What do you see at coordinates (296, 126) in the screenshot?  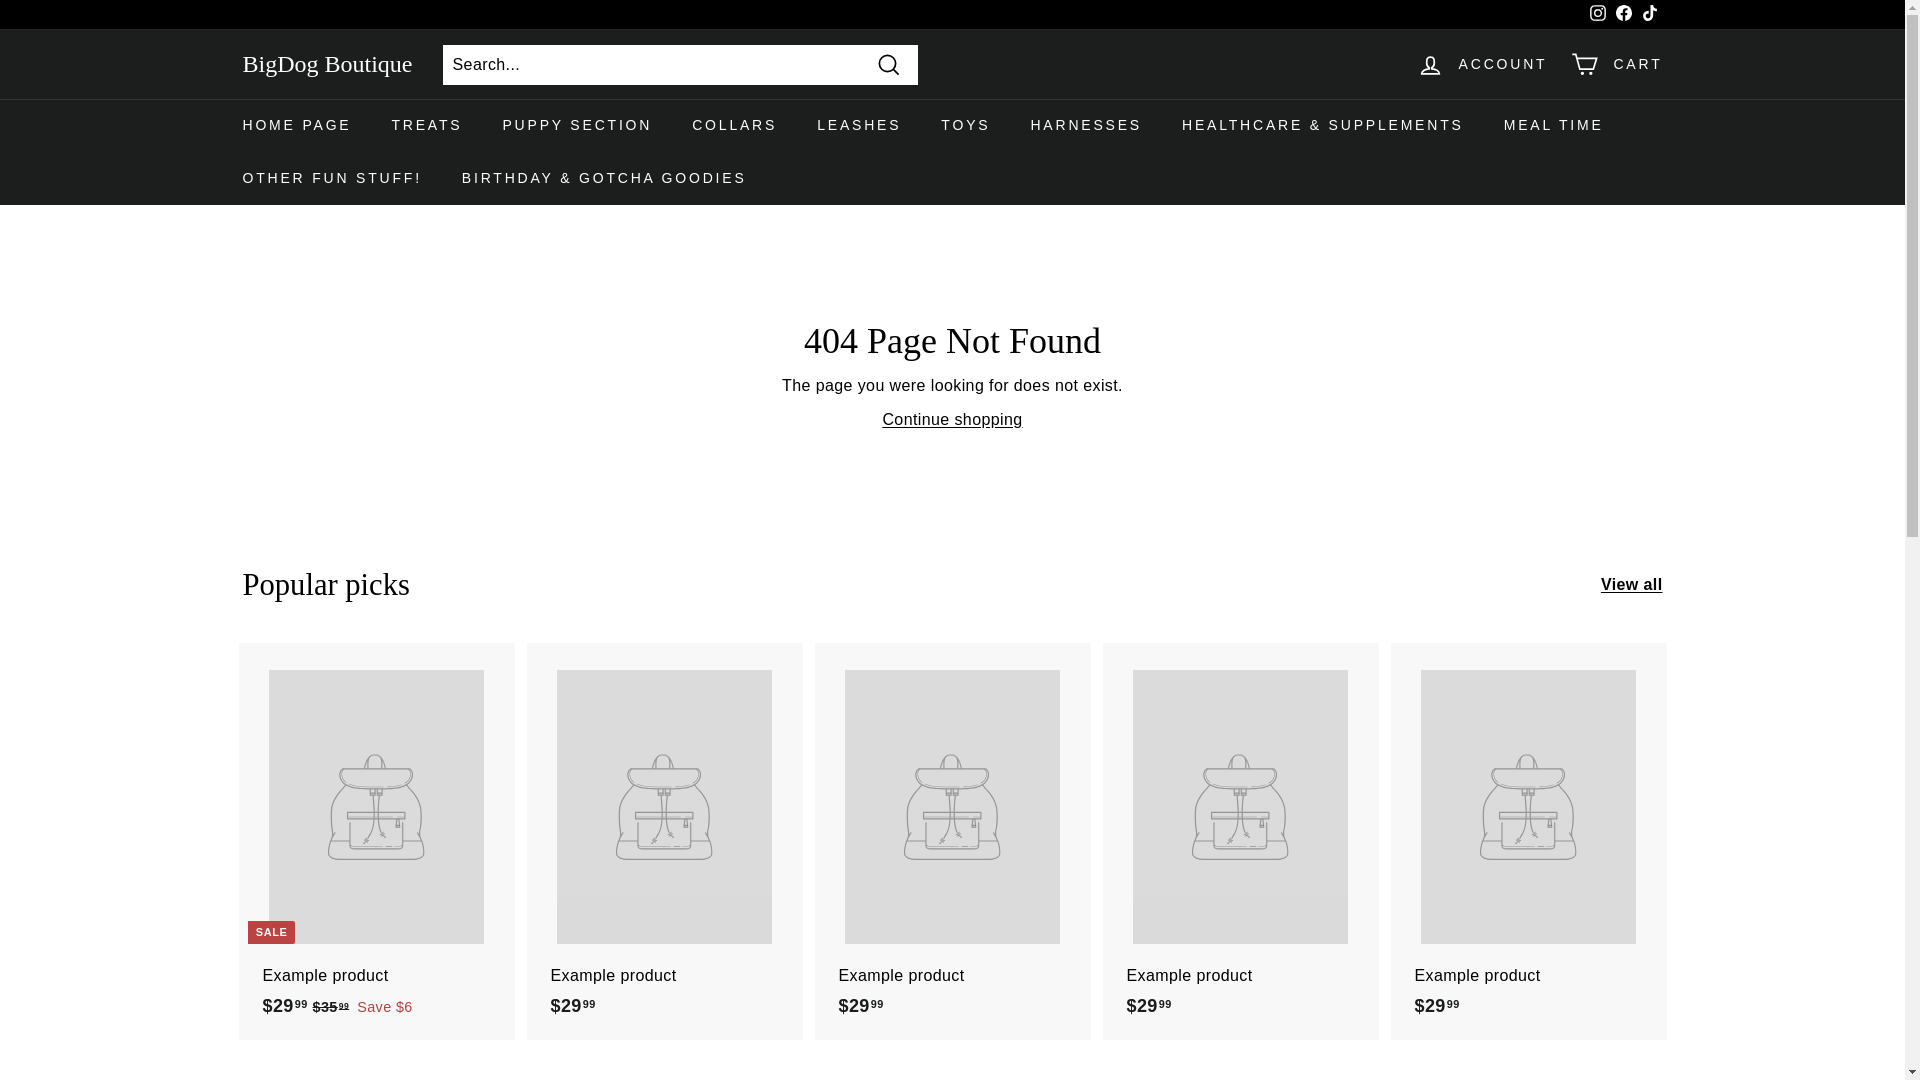 I see `HOME PAGE` at bounding box center [296, 126].